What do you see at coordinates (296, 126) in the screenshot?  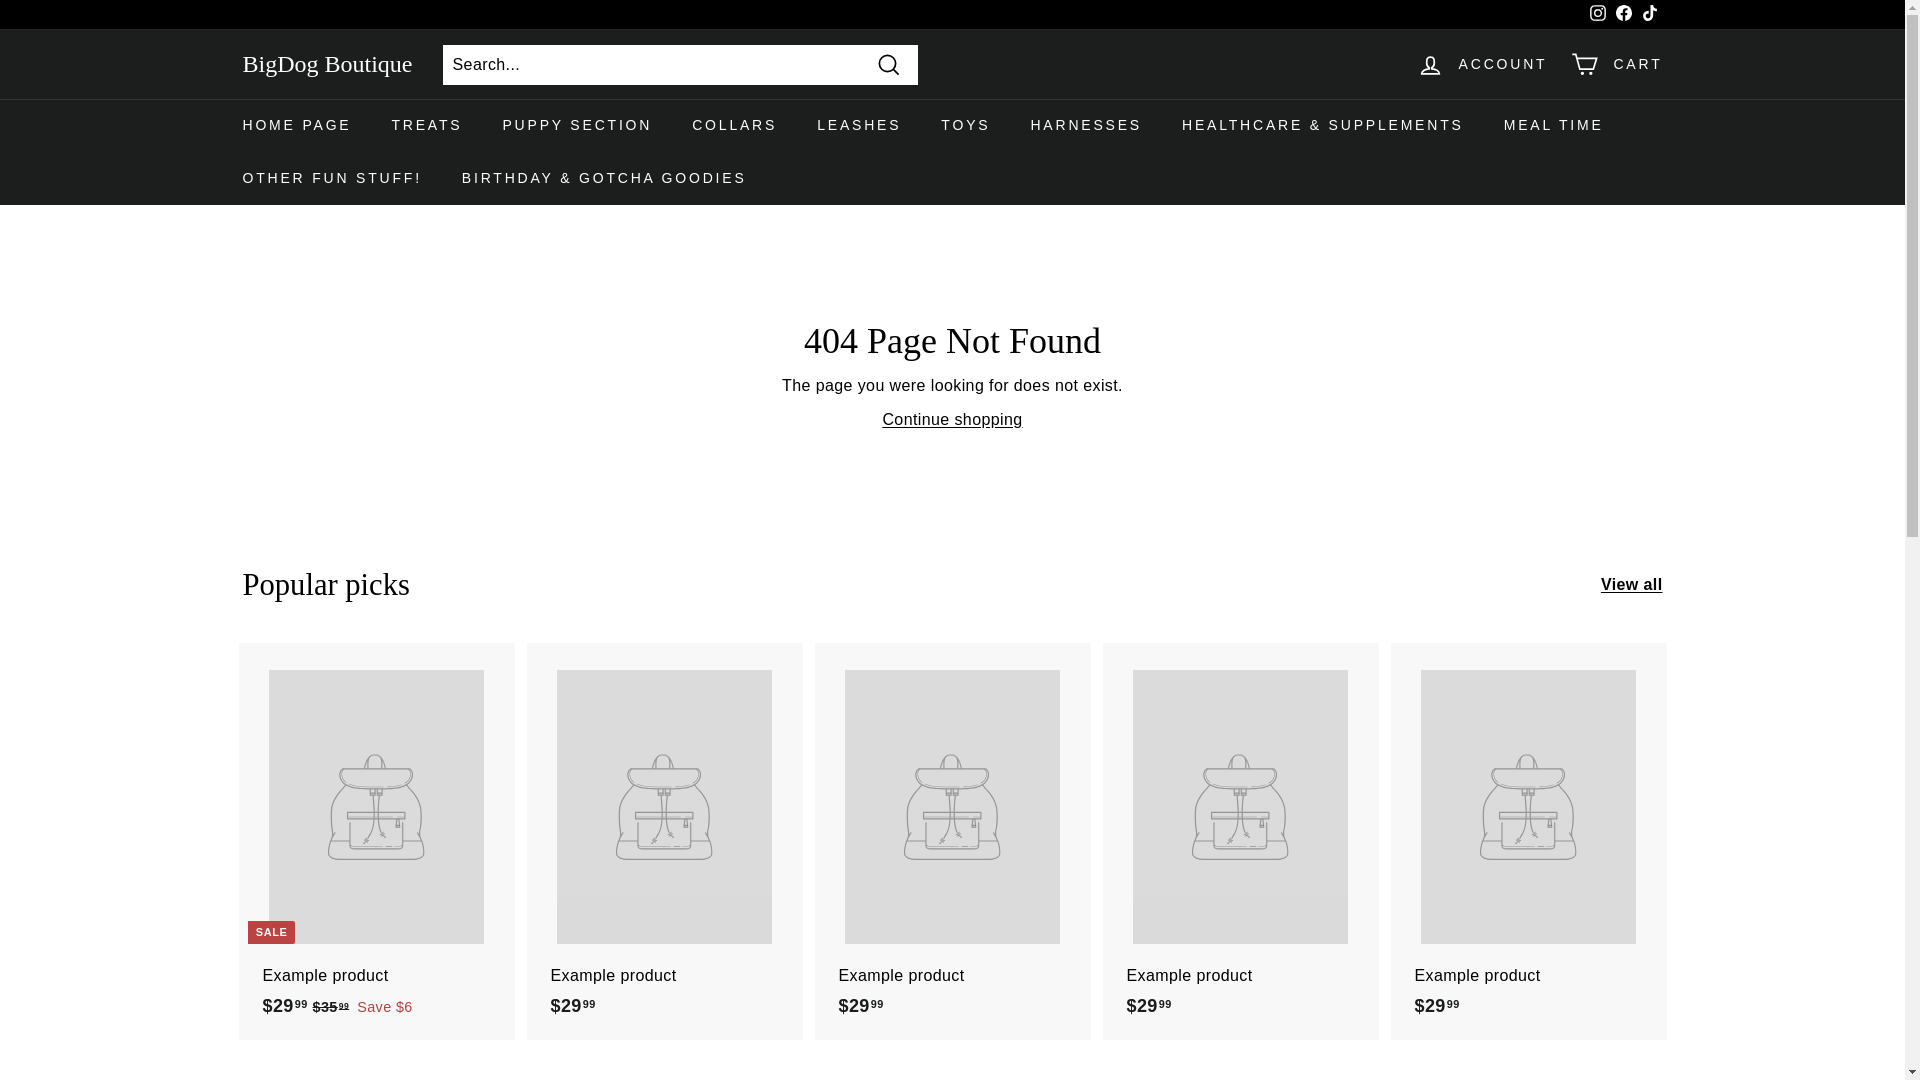 I see `HOME PAGE` at bounding box center [296, 126].